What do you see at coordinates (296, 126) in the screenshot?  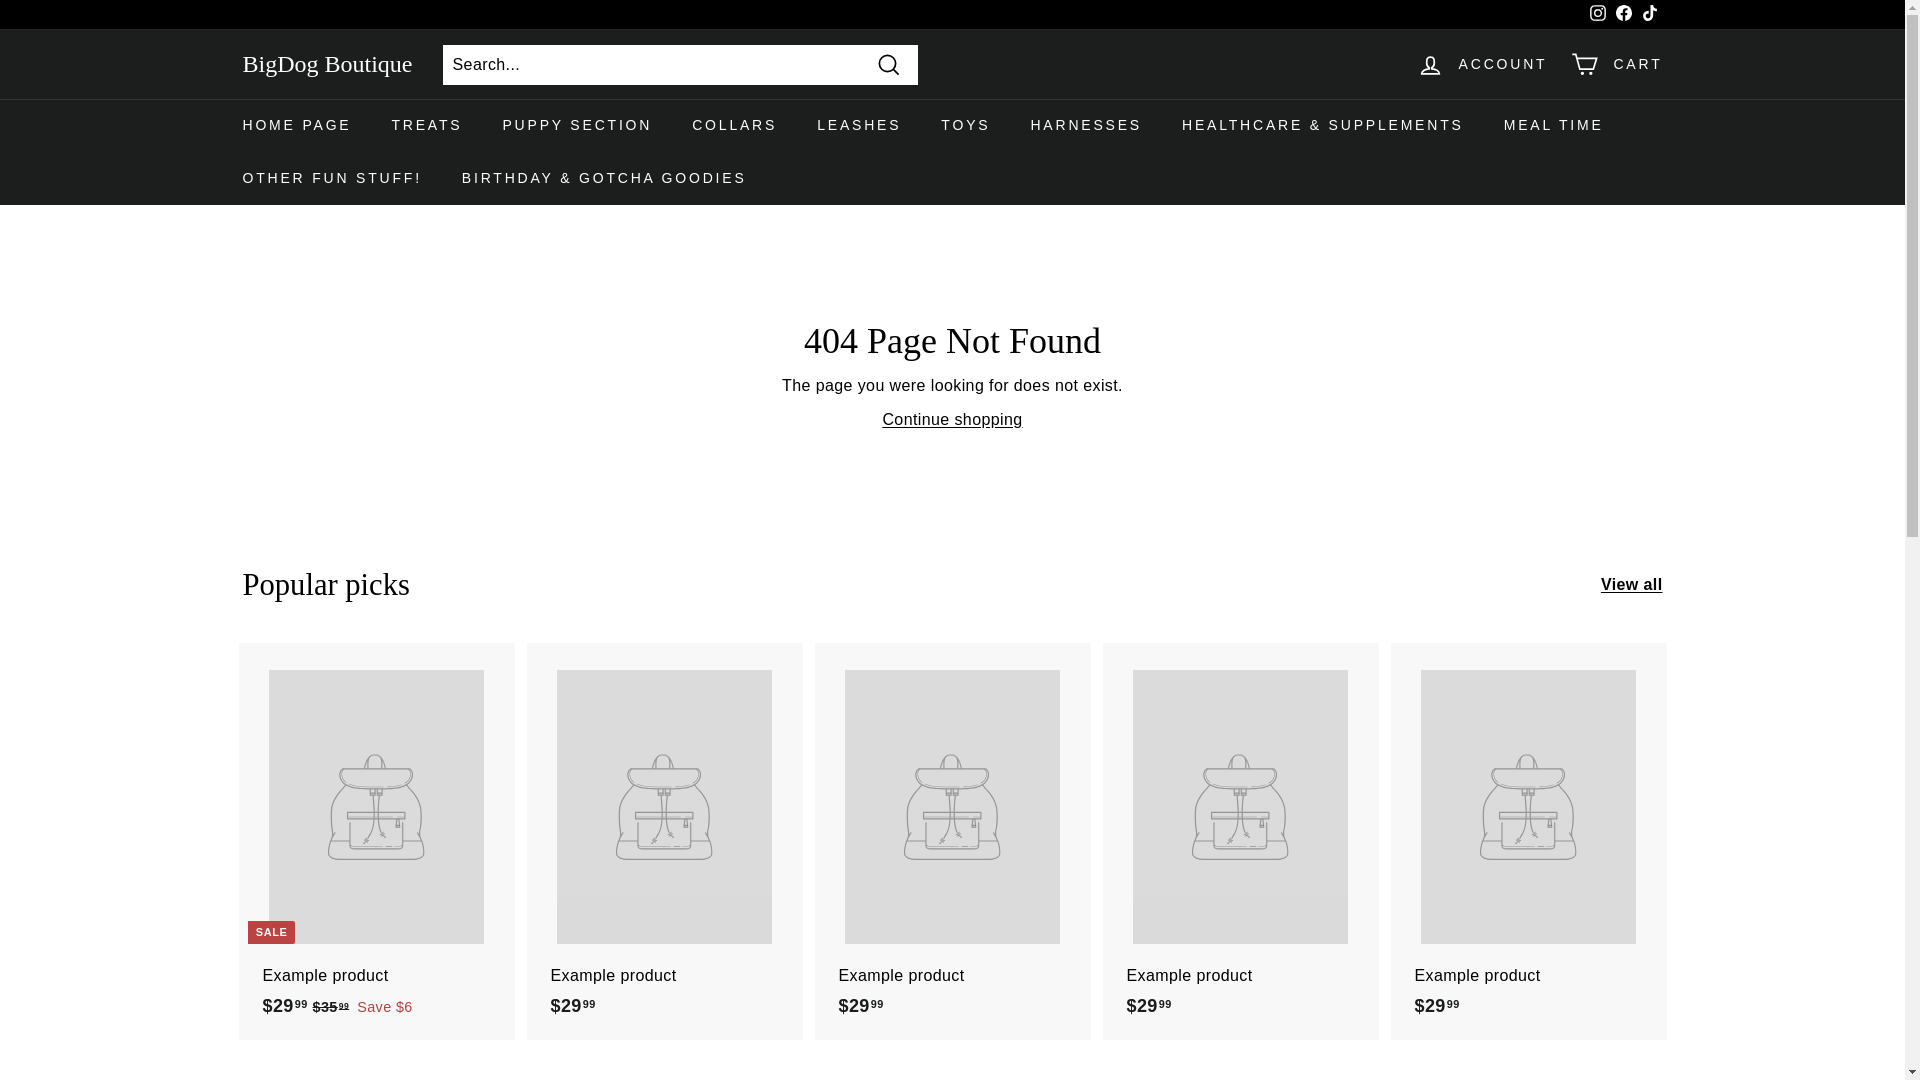 I see `HOME PAGE` at bounding box center [296, 126].